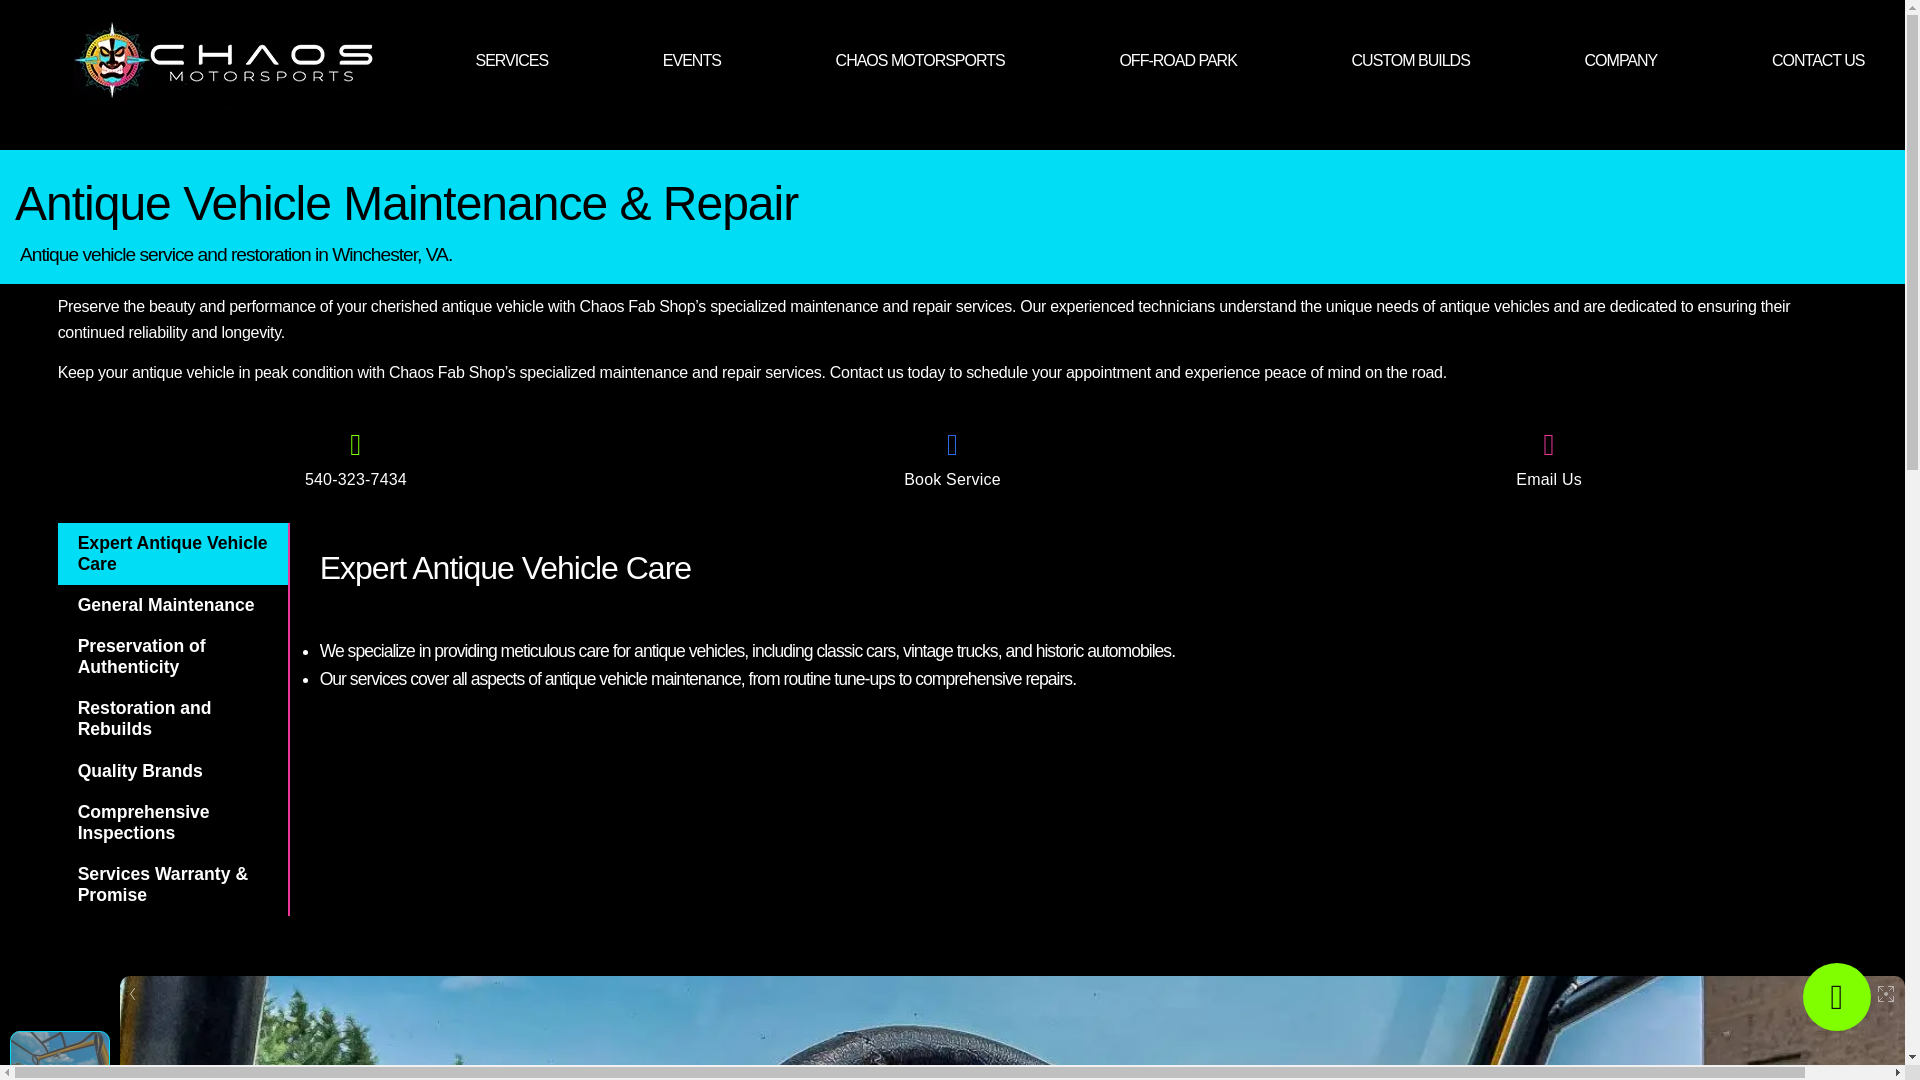 This screenshot has width=1920, height=1080. What do you see at coordinates (510, 59) in the screenshot?
I see `SERVICES` at bounding box center [510, 59].